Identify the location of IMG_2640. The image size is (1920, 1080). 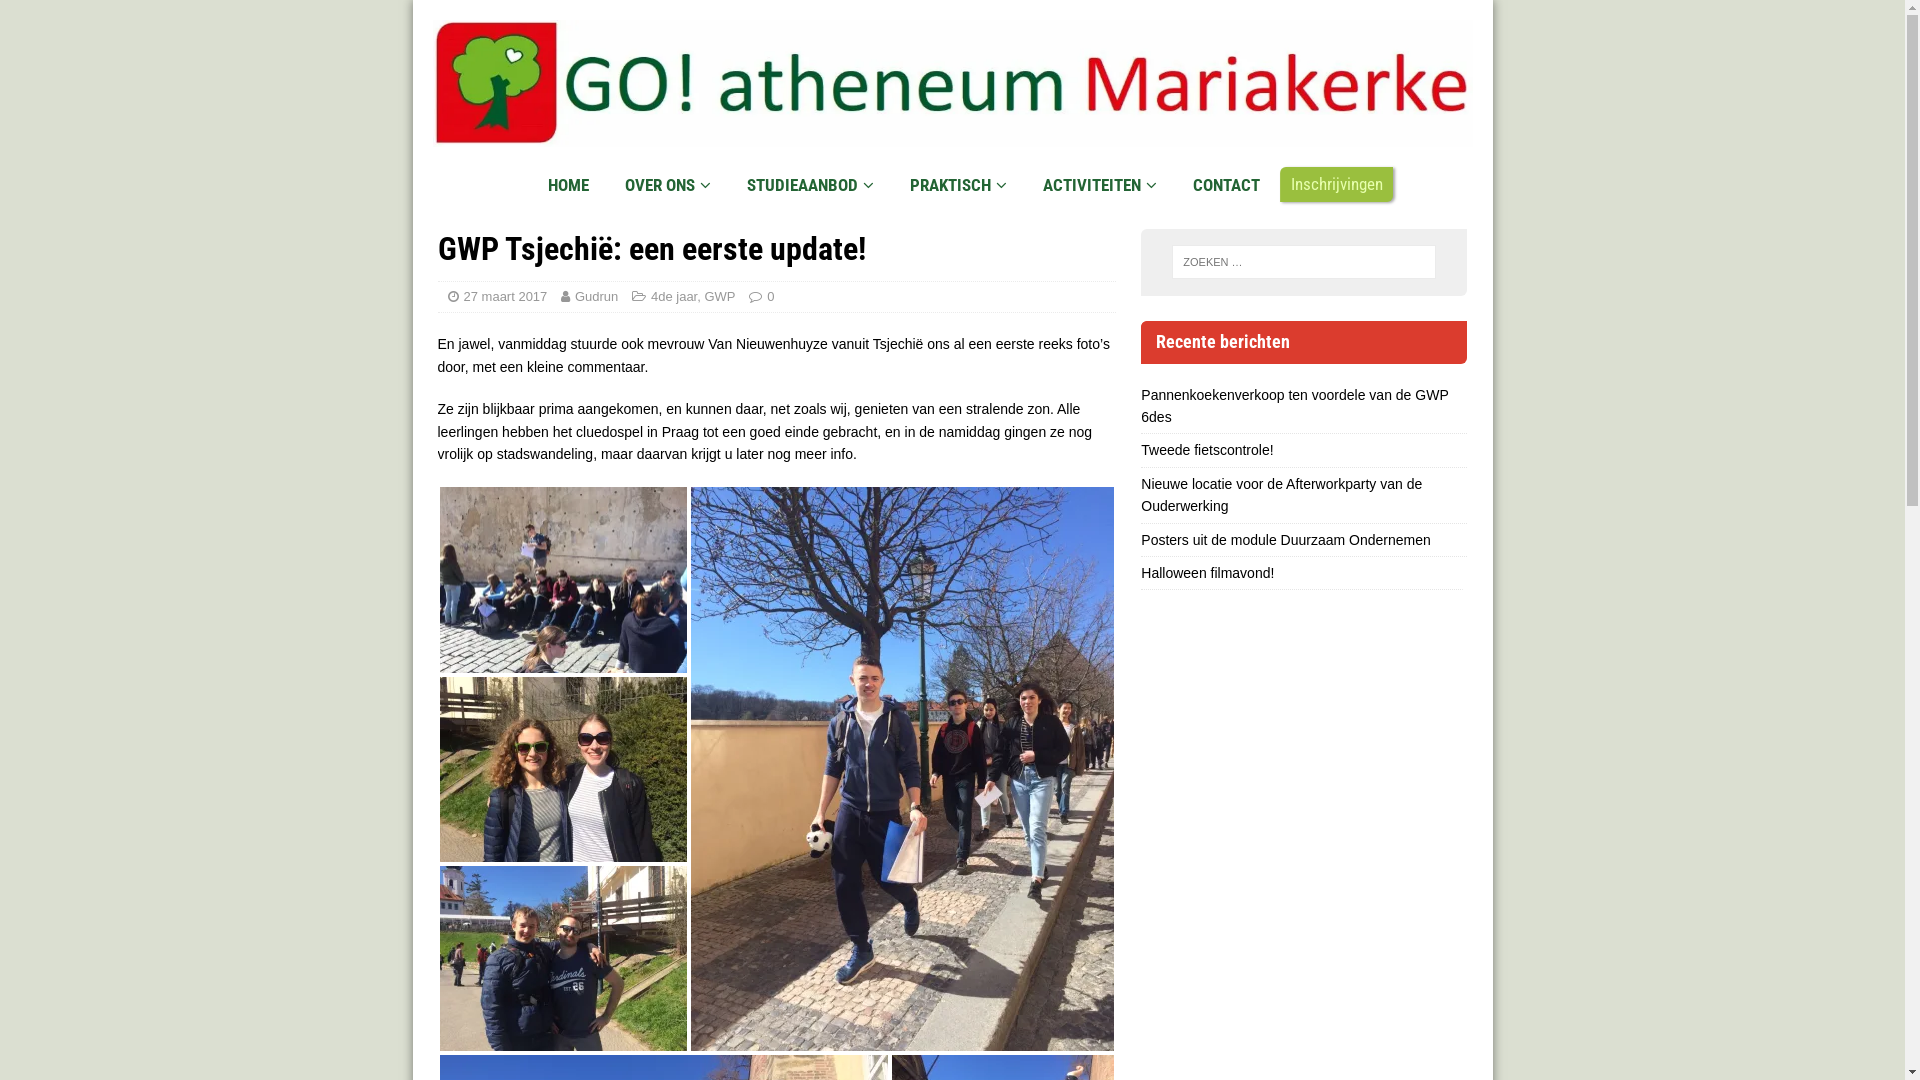
(564, 958).